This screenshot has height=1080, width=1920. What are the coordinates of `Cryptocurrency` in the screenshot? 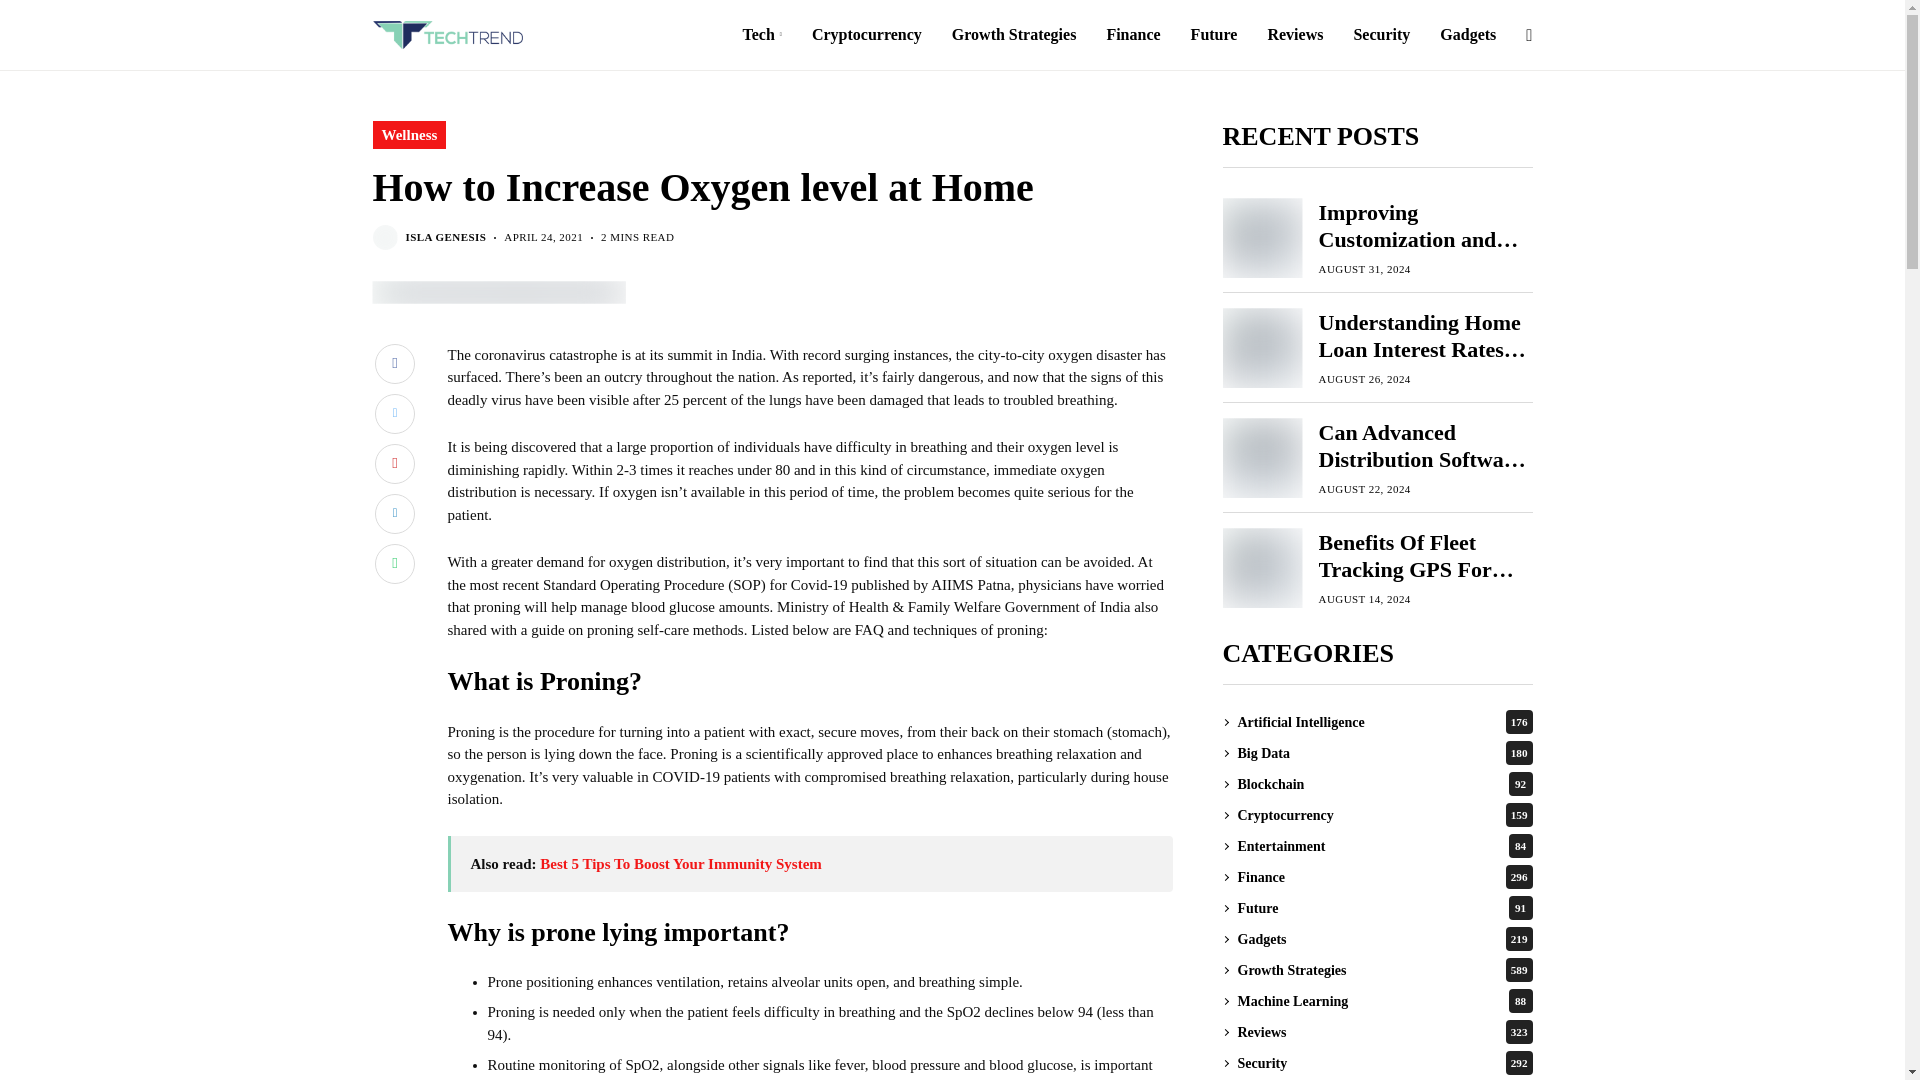 It's located at (866, 35).